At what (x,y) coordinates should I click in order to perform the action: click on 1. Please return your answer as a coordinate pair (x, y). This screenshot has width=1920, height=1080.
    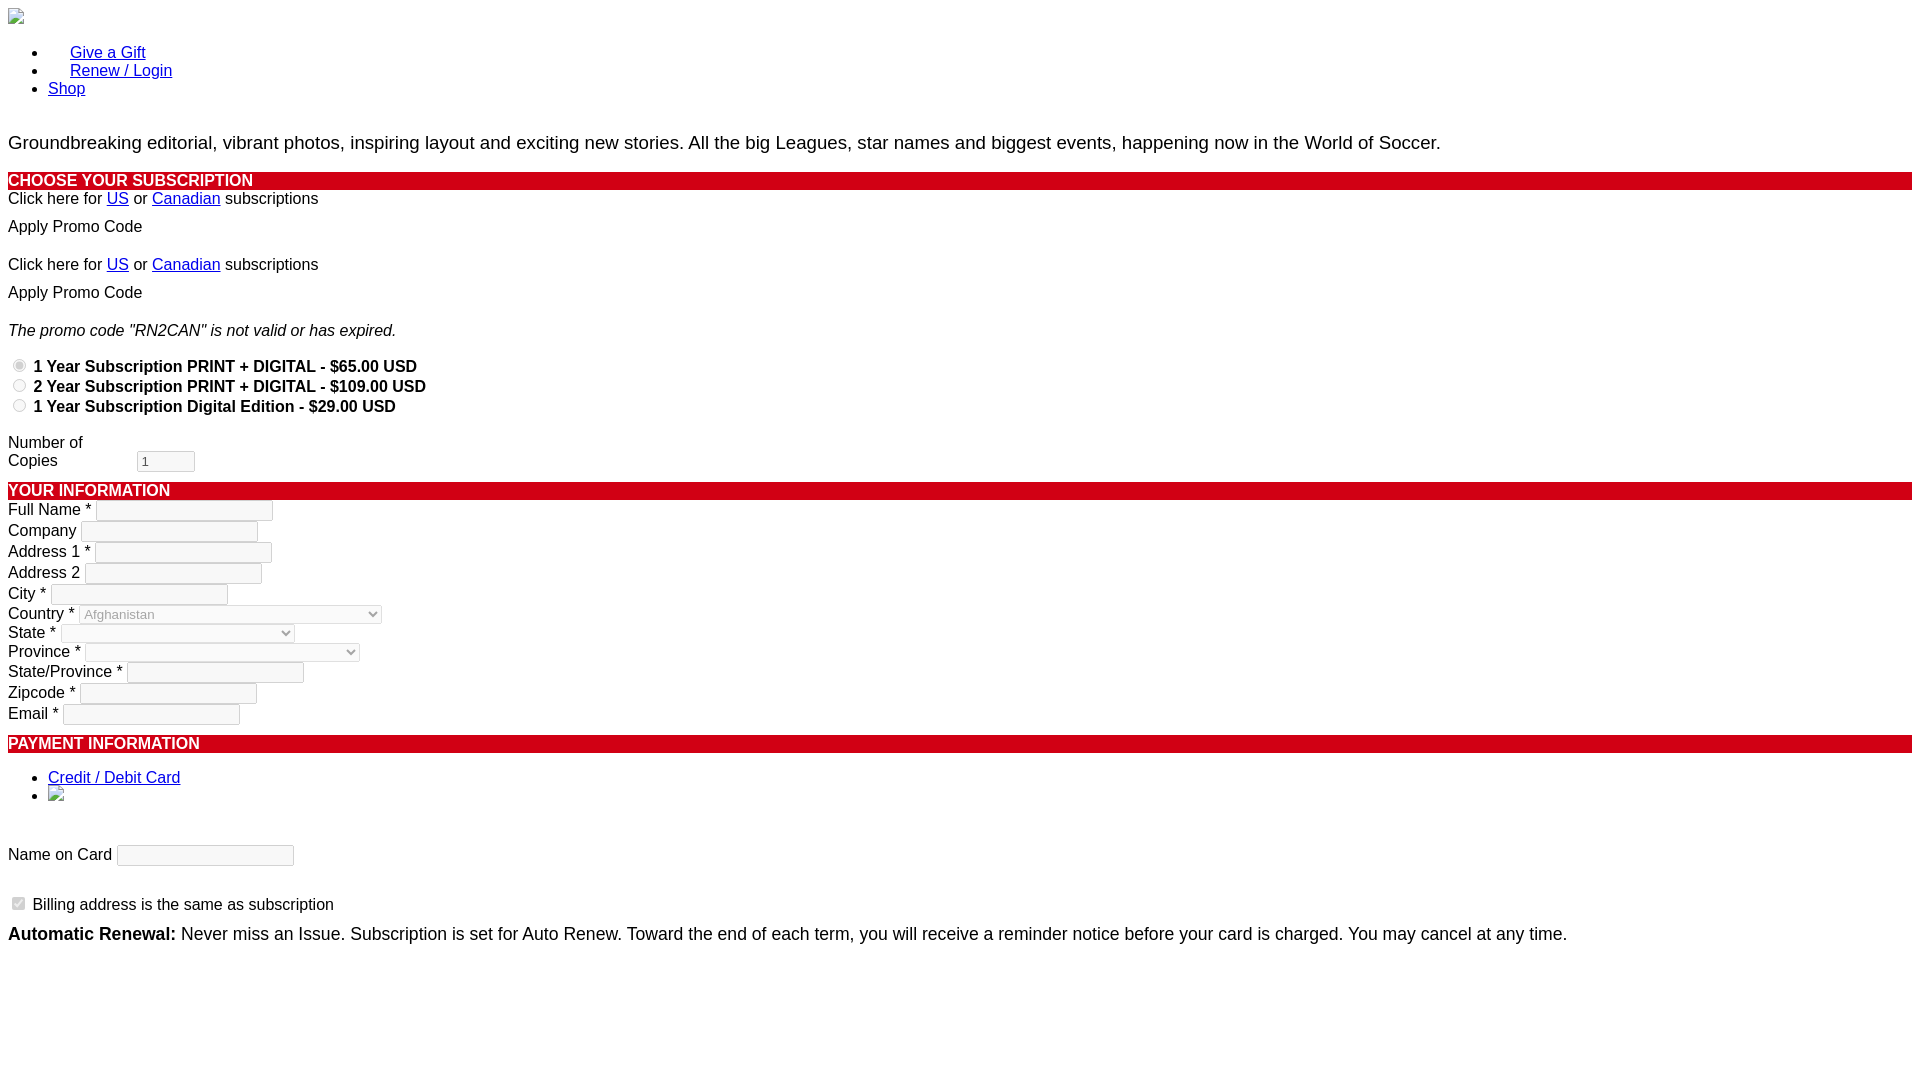
    Looking at the image, I should click on (166, 461).